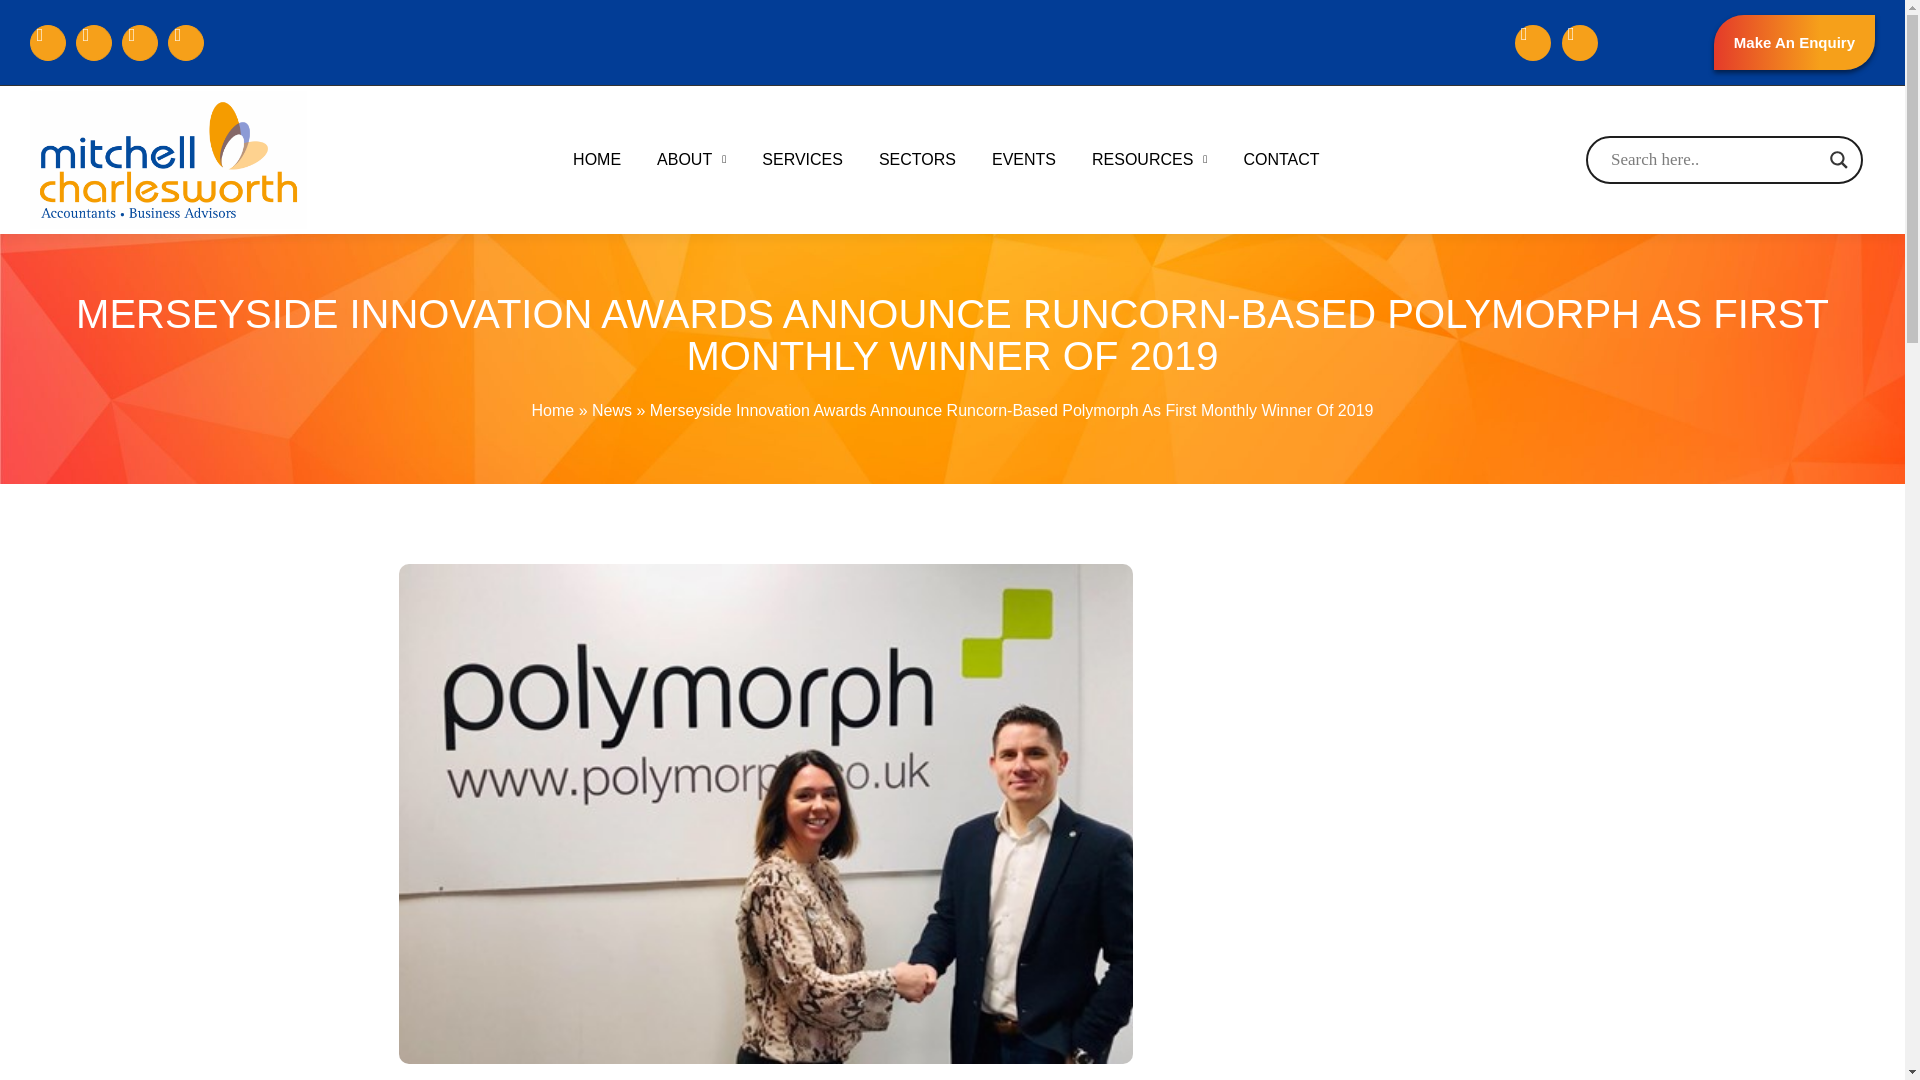 This screenshot has width=1920, height=1080. Describe the element at coordinates (1794, 42) in the screenshot. I see `Make An Enquiry` at that location.